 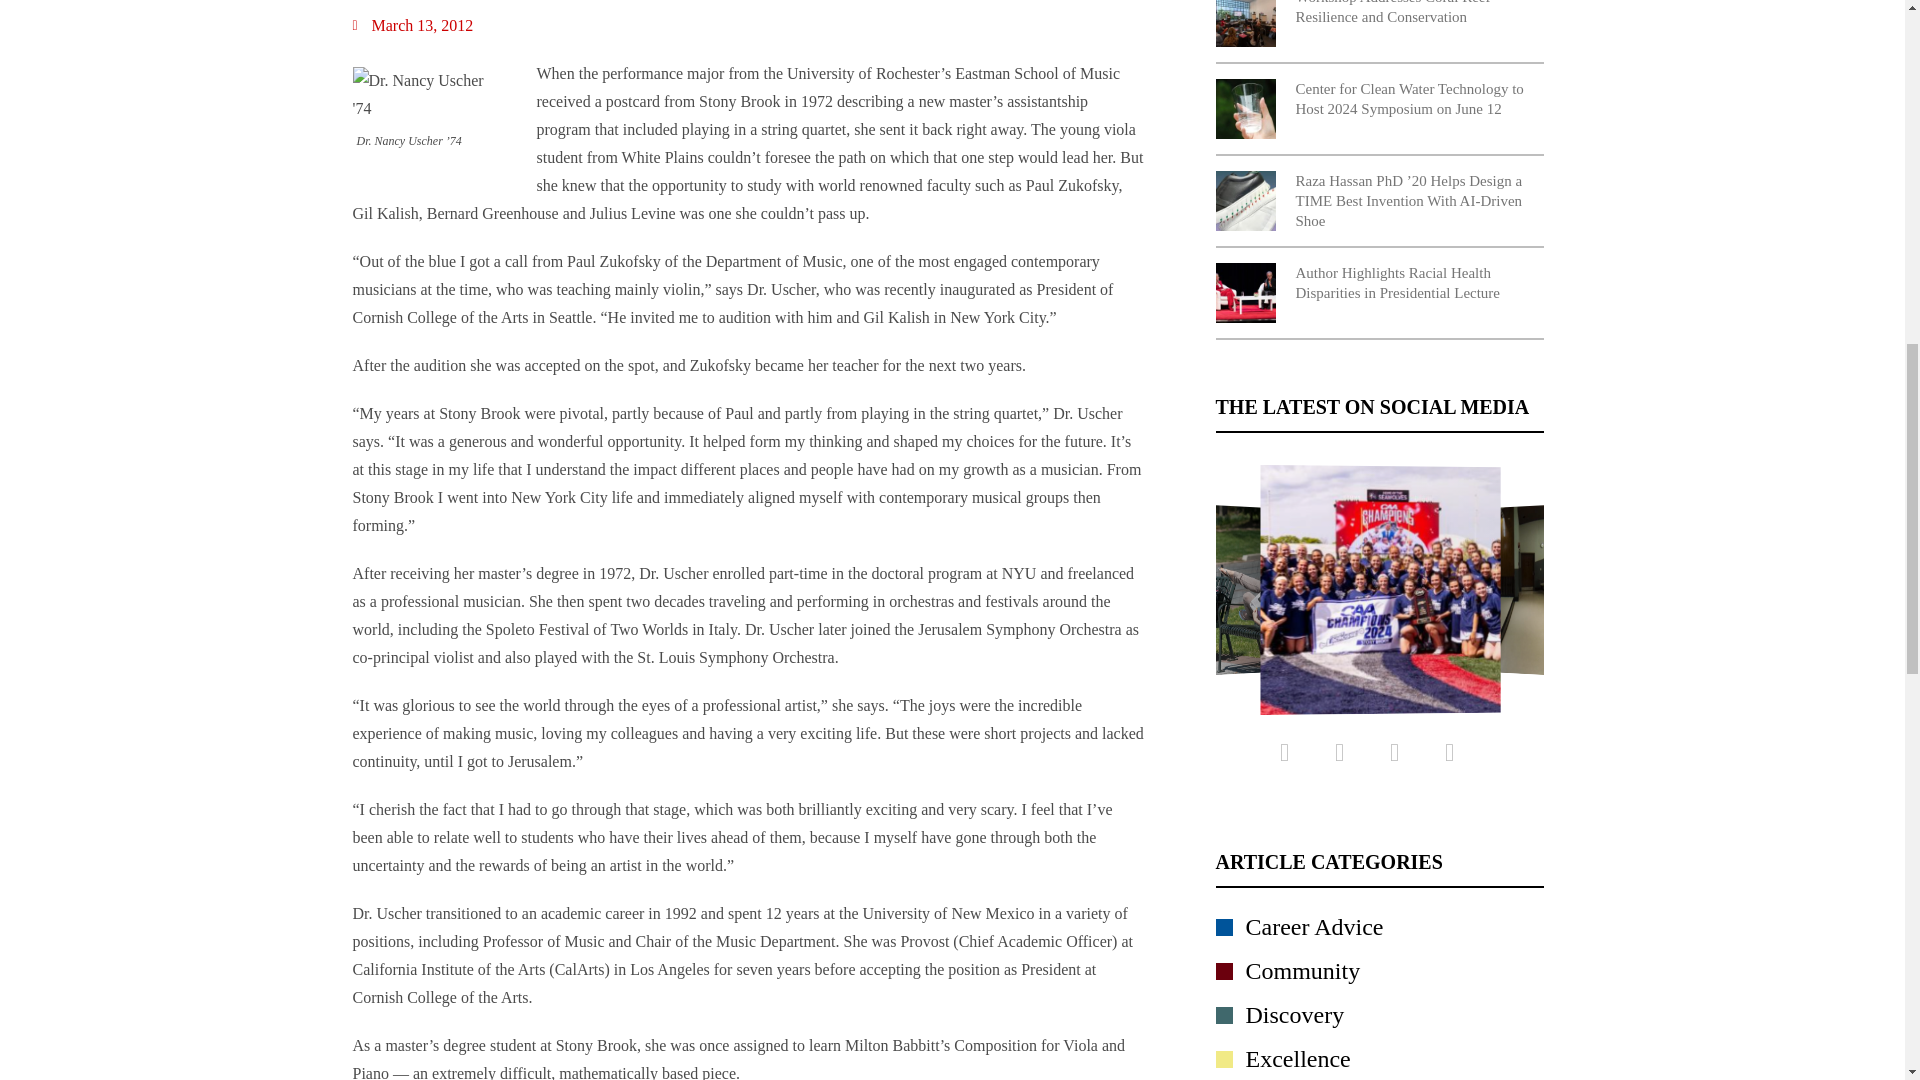 I want to click on Workshop Addresses Coral Reef Resilience and Conservation, so click(x=1379, y=24).